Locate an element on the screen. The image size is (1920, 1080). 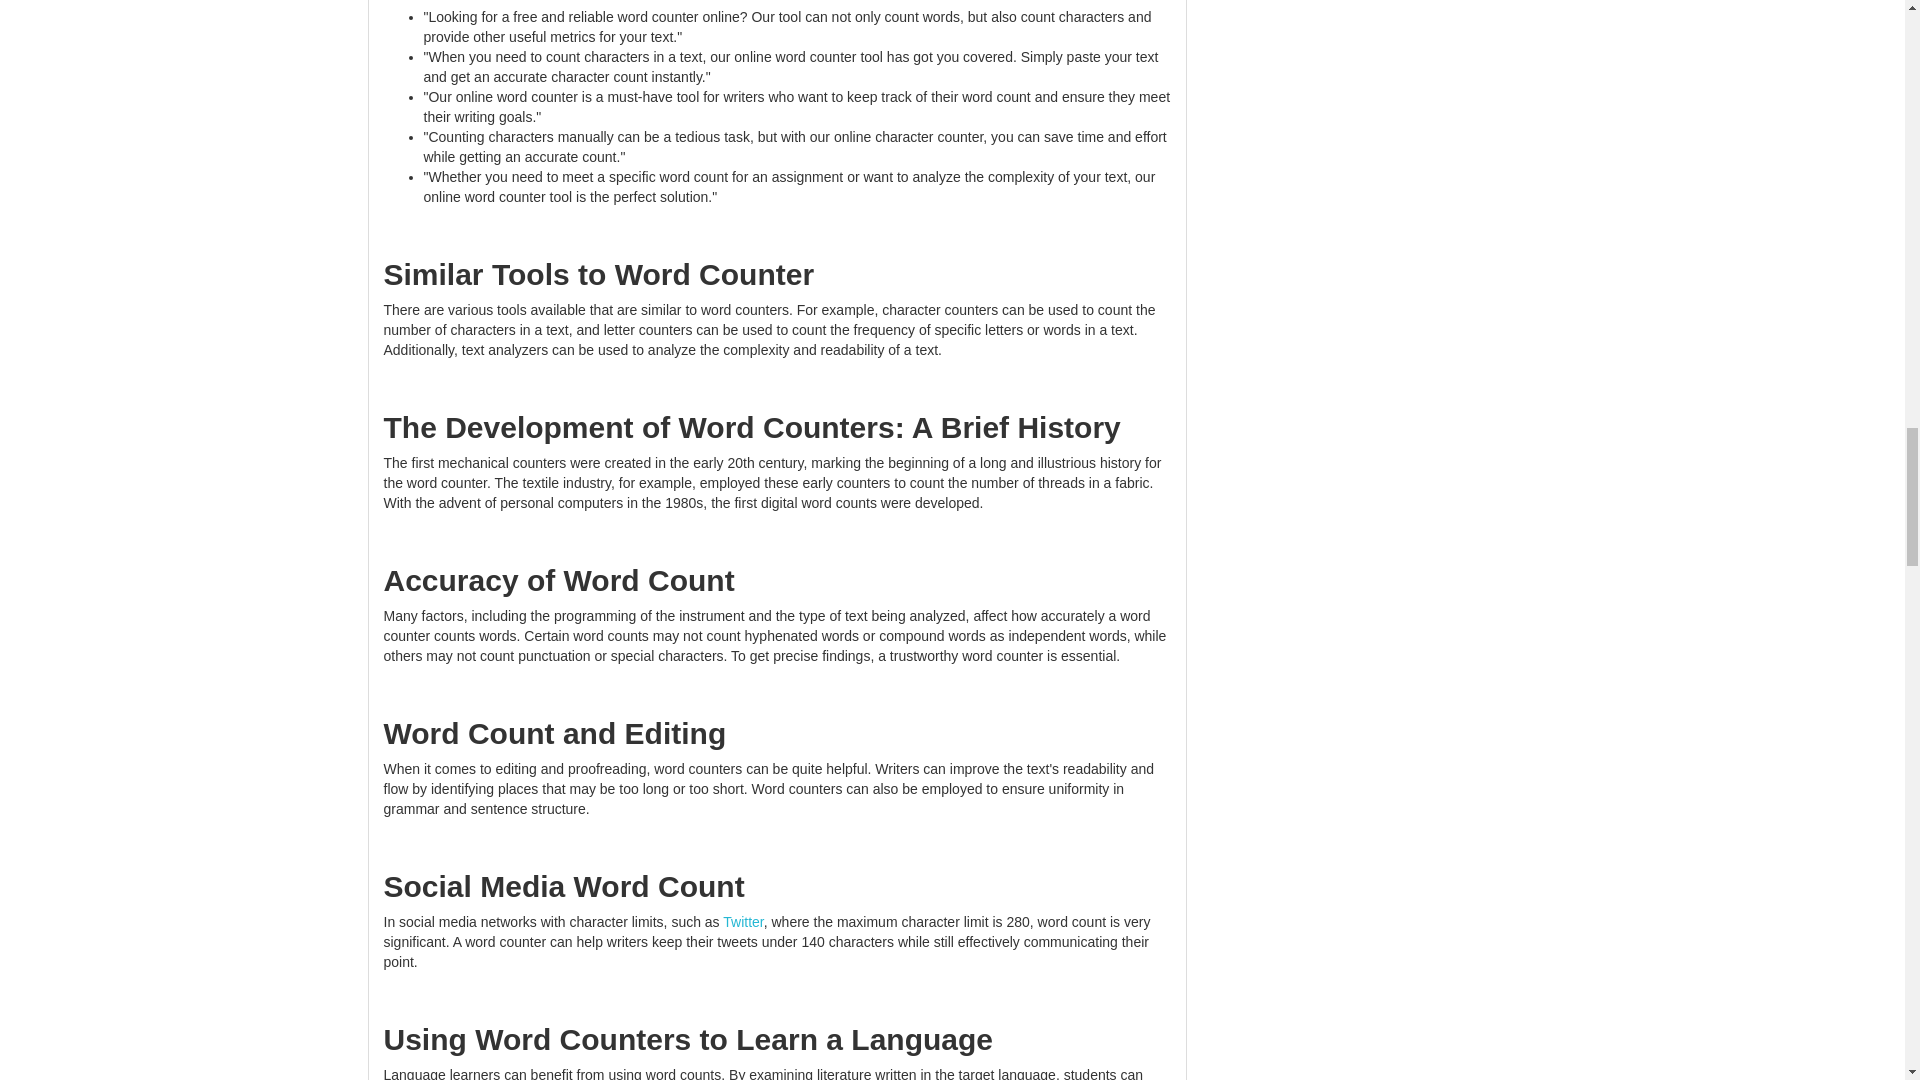
Twitter is located at coordinates (742, 921).